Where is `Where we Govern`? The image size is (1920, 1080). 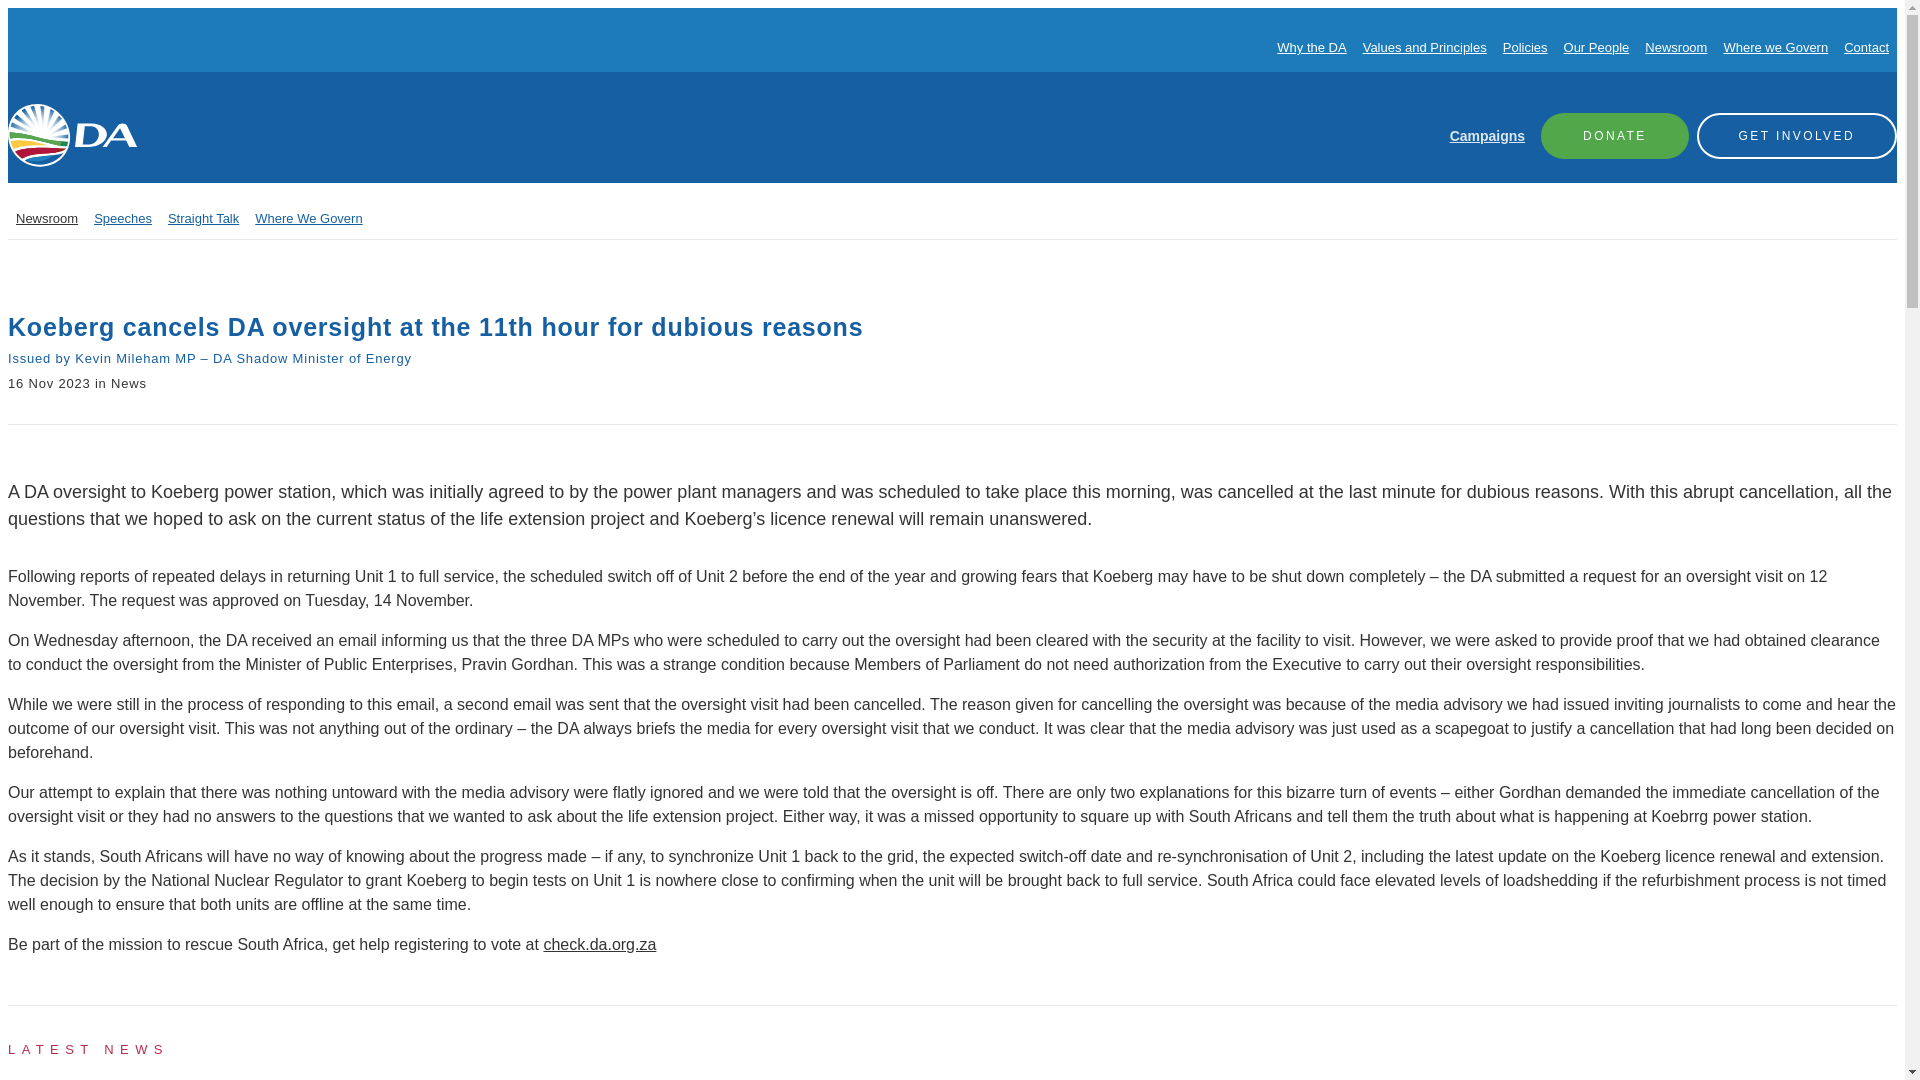 Where we Govern is located at coordinates (1774, 47).